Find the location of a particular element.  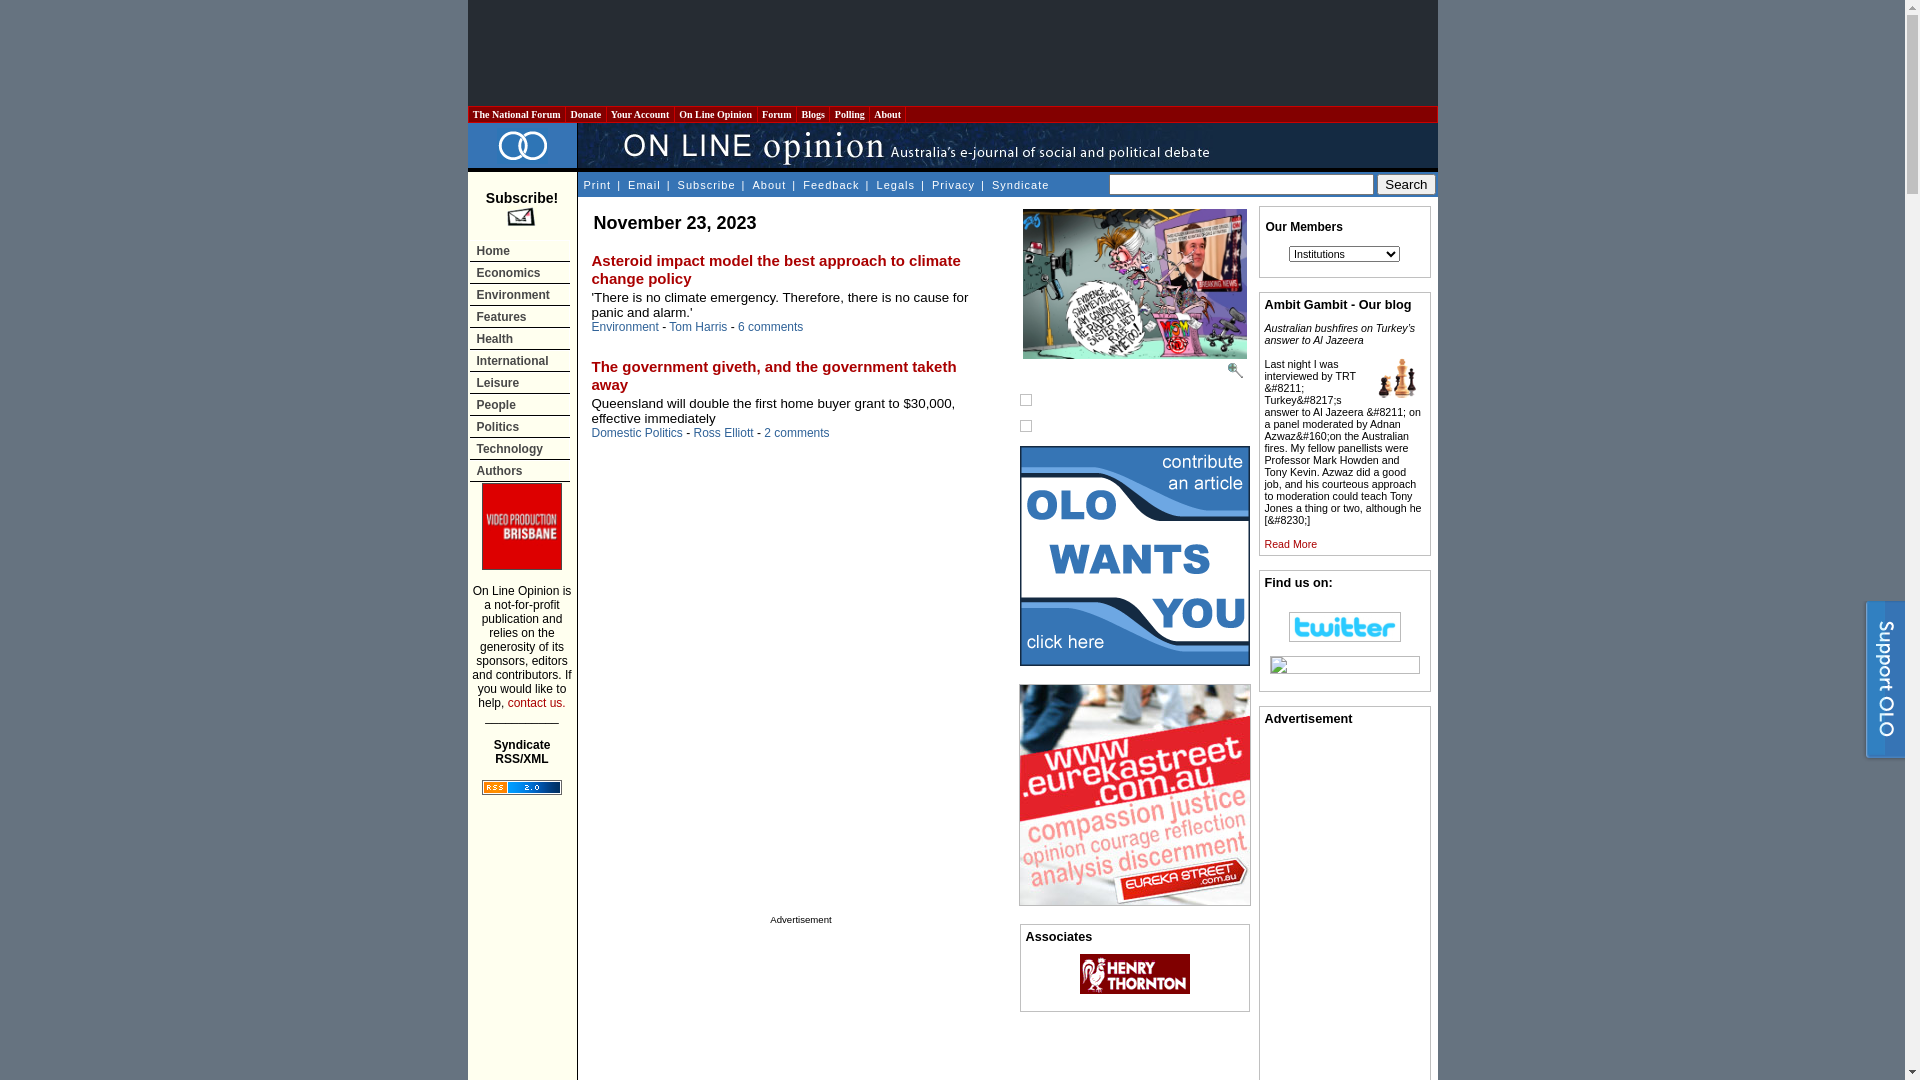

Ross Elliott is located at coordinates (724, 433).